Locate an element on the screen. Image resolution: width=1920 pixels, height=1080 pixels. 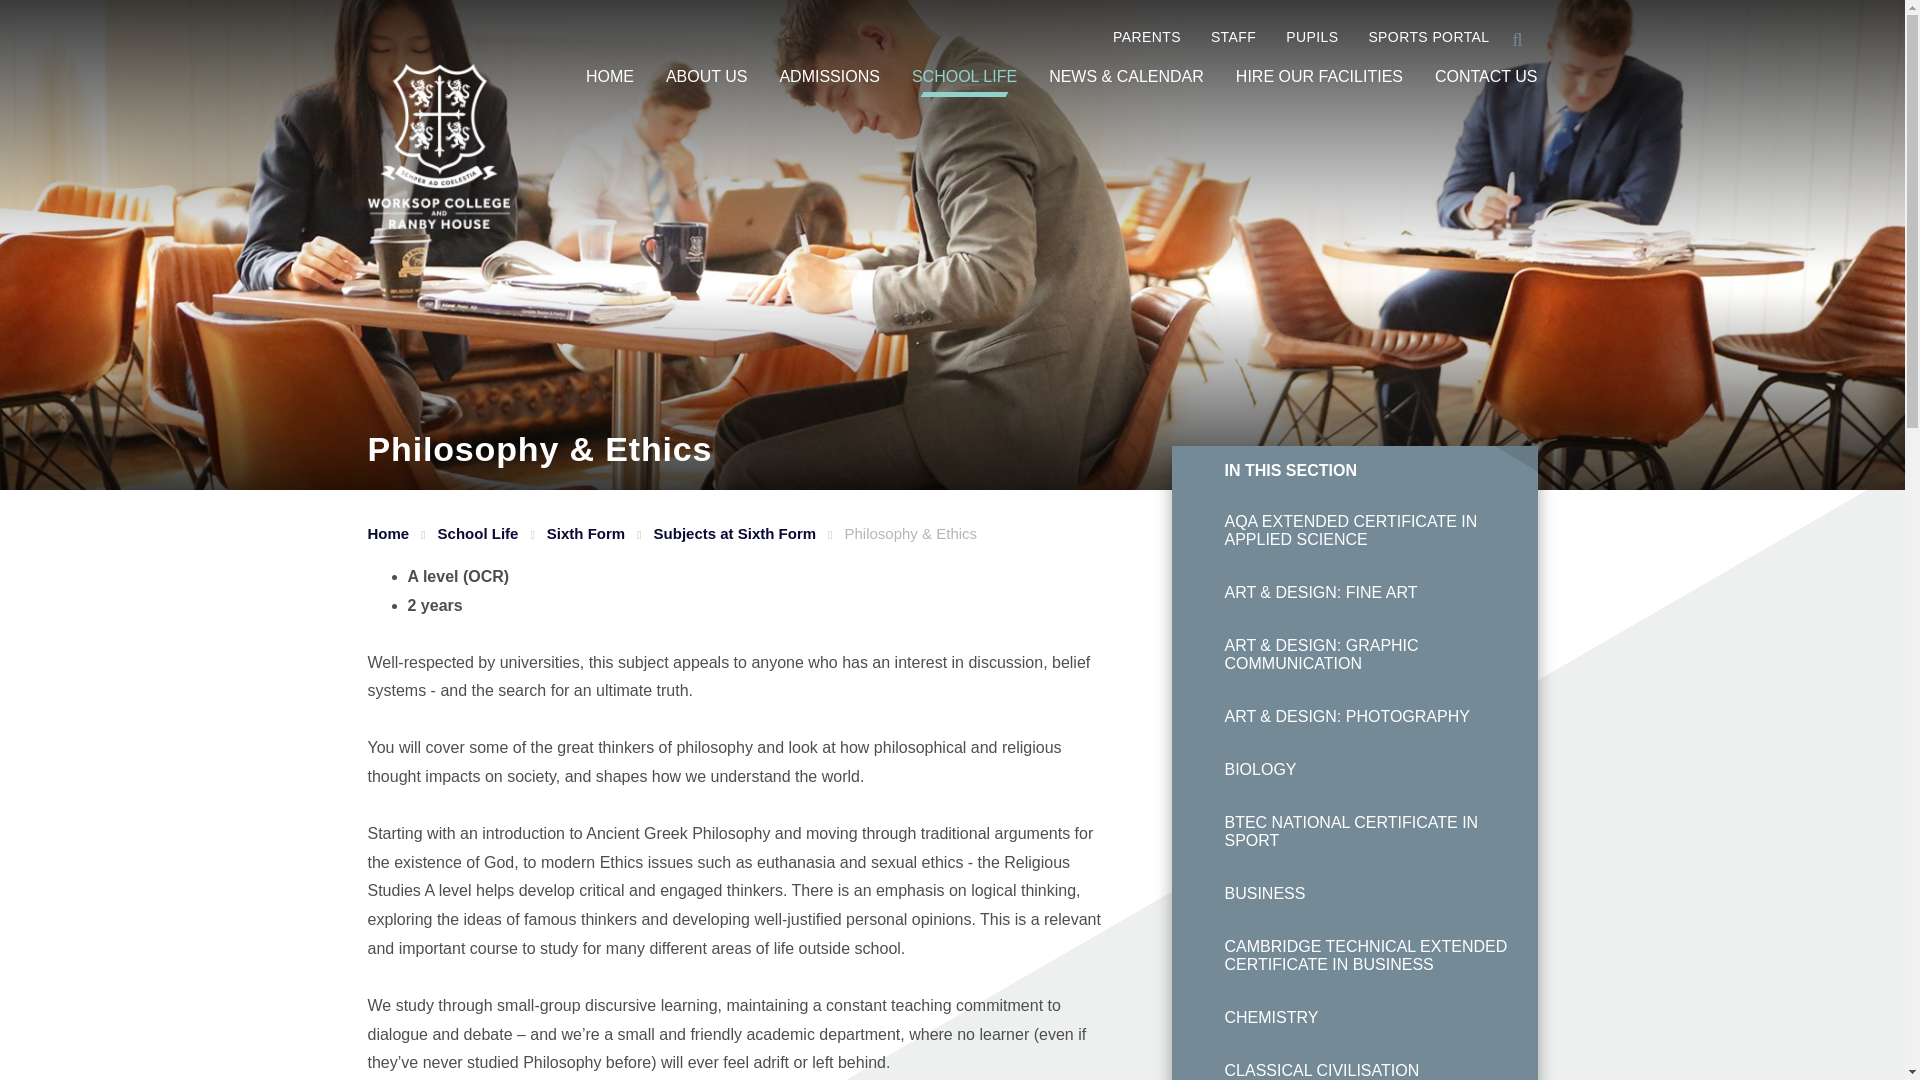
Parents is located at coordinates (1131, 37).